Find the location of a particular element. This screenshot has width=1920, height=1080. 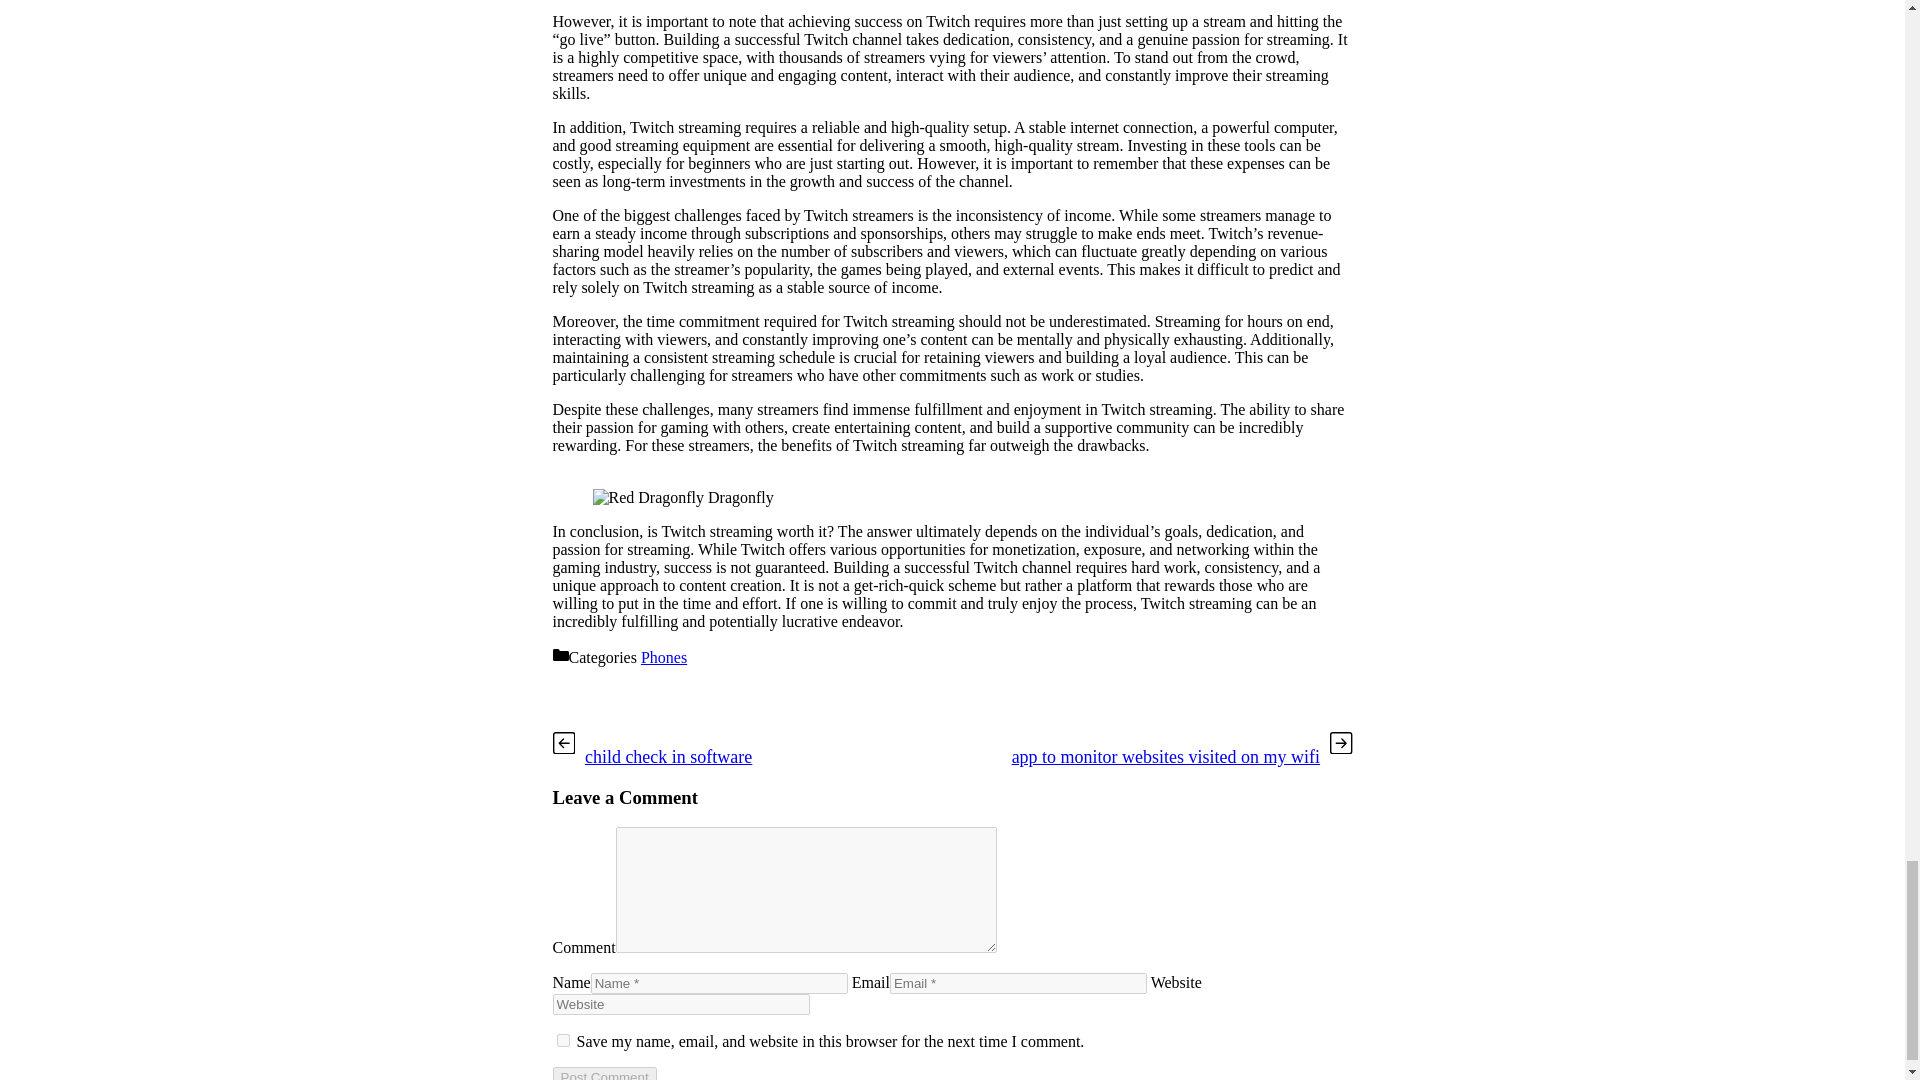

Phones is located at coordinates (664, 658).